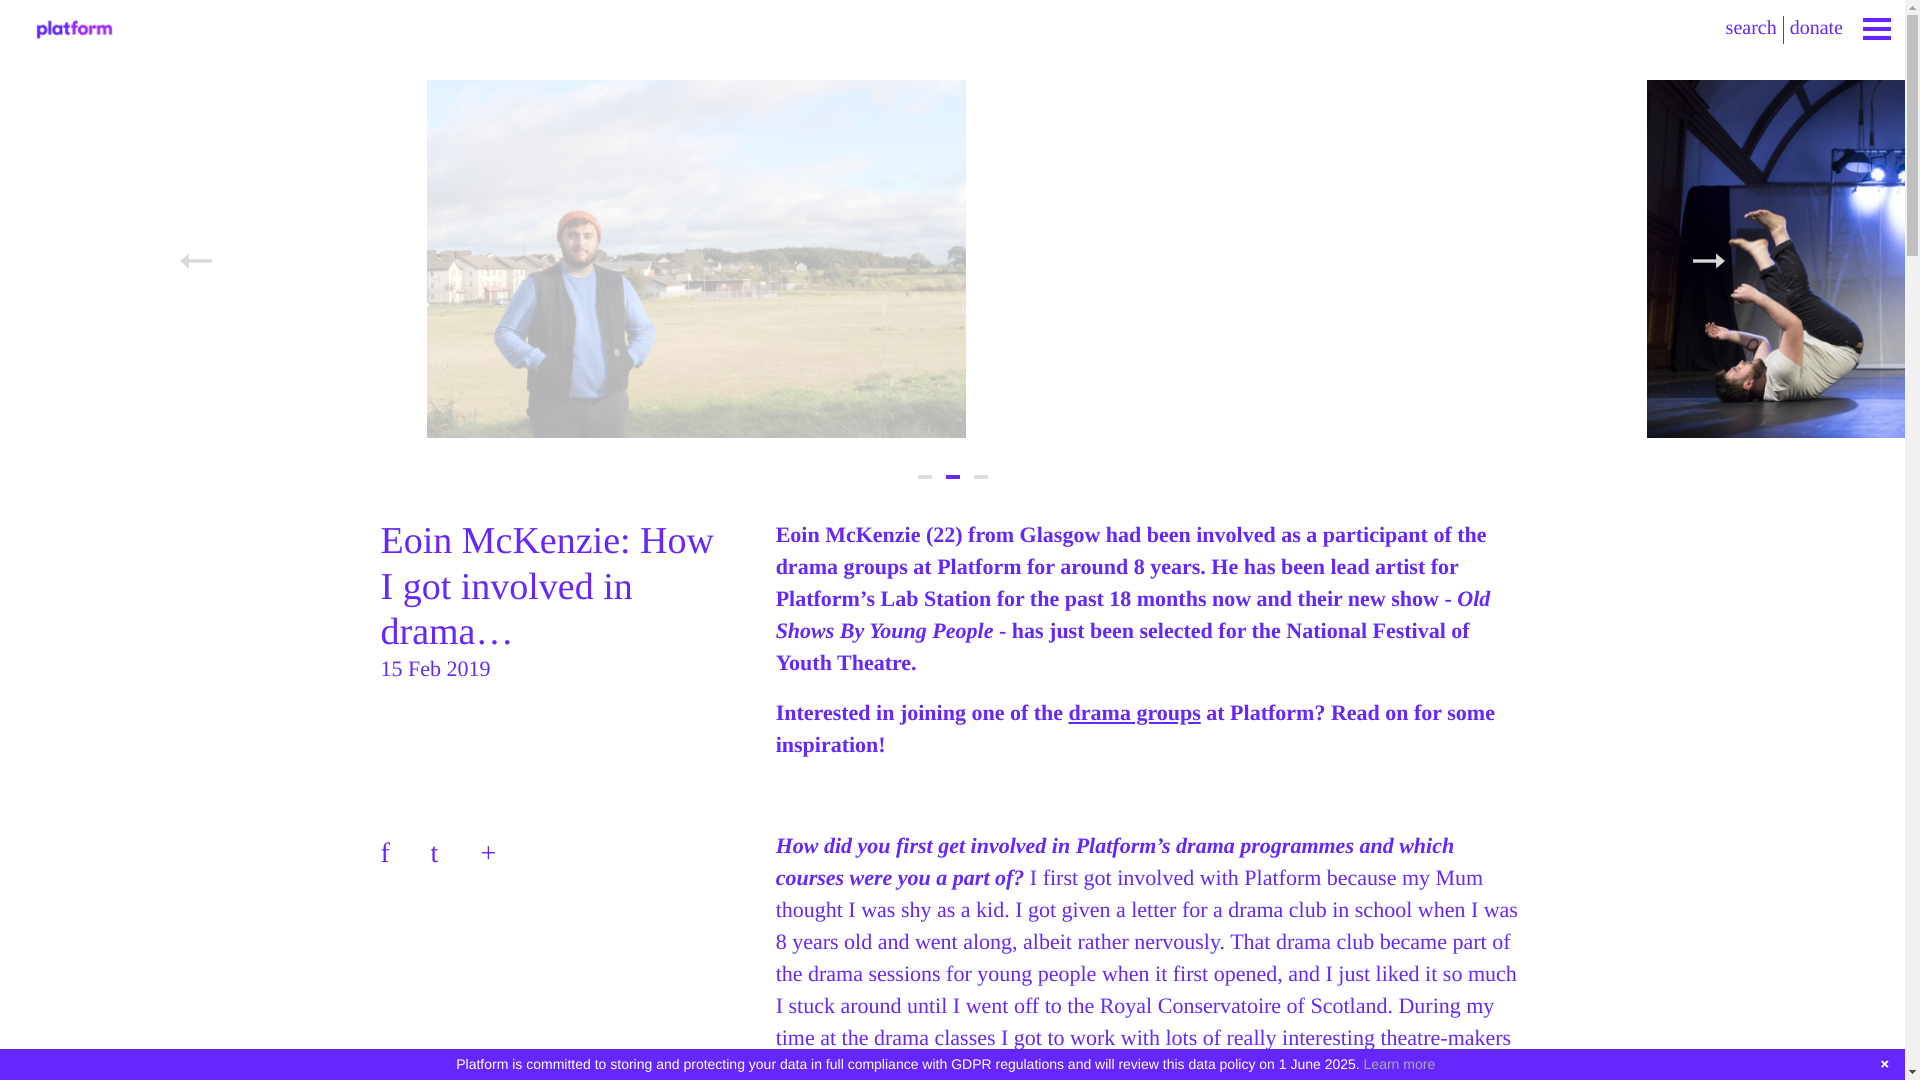 This screenshot has height=1080, width=1920. I want to click on 1, so click(924, 477).